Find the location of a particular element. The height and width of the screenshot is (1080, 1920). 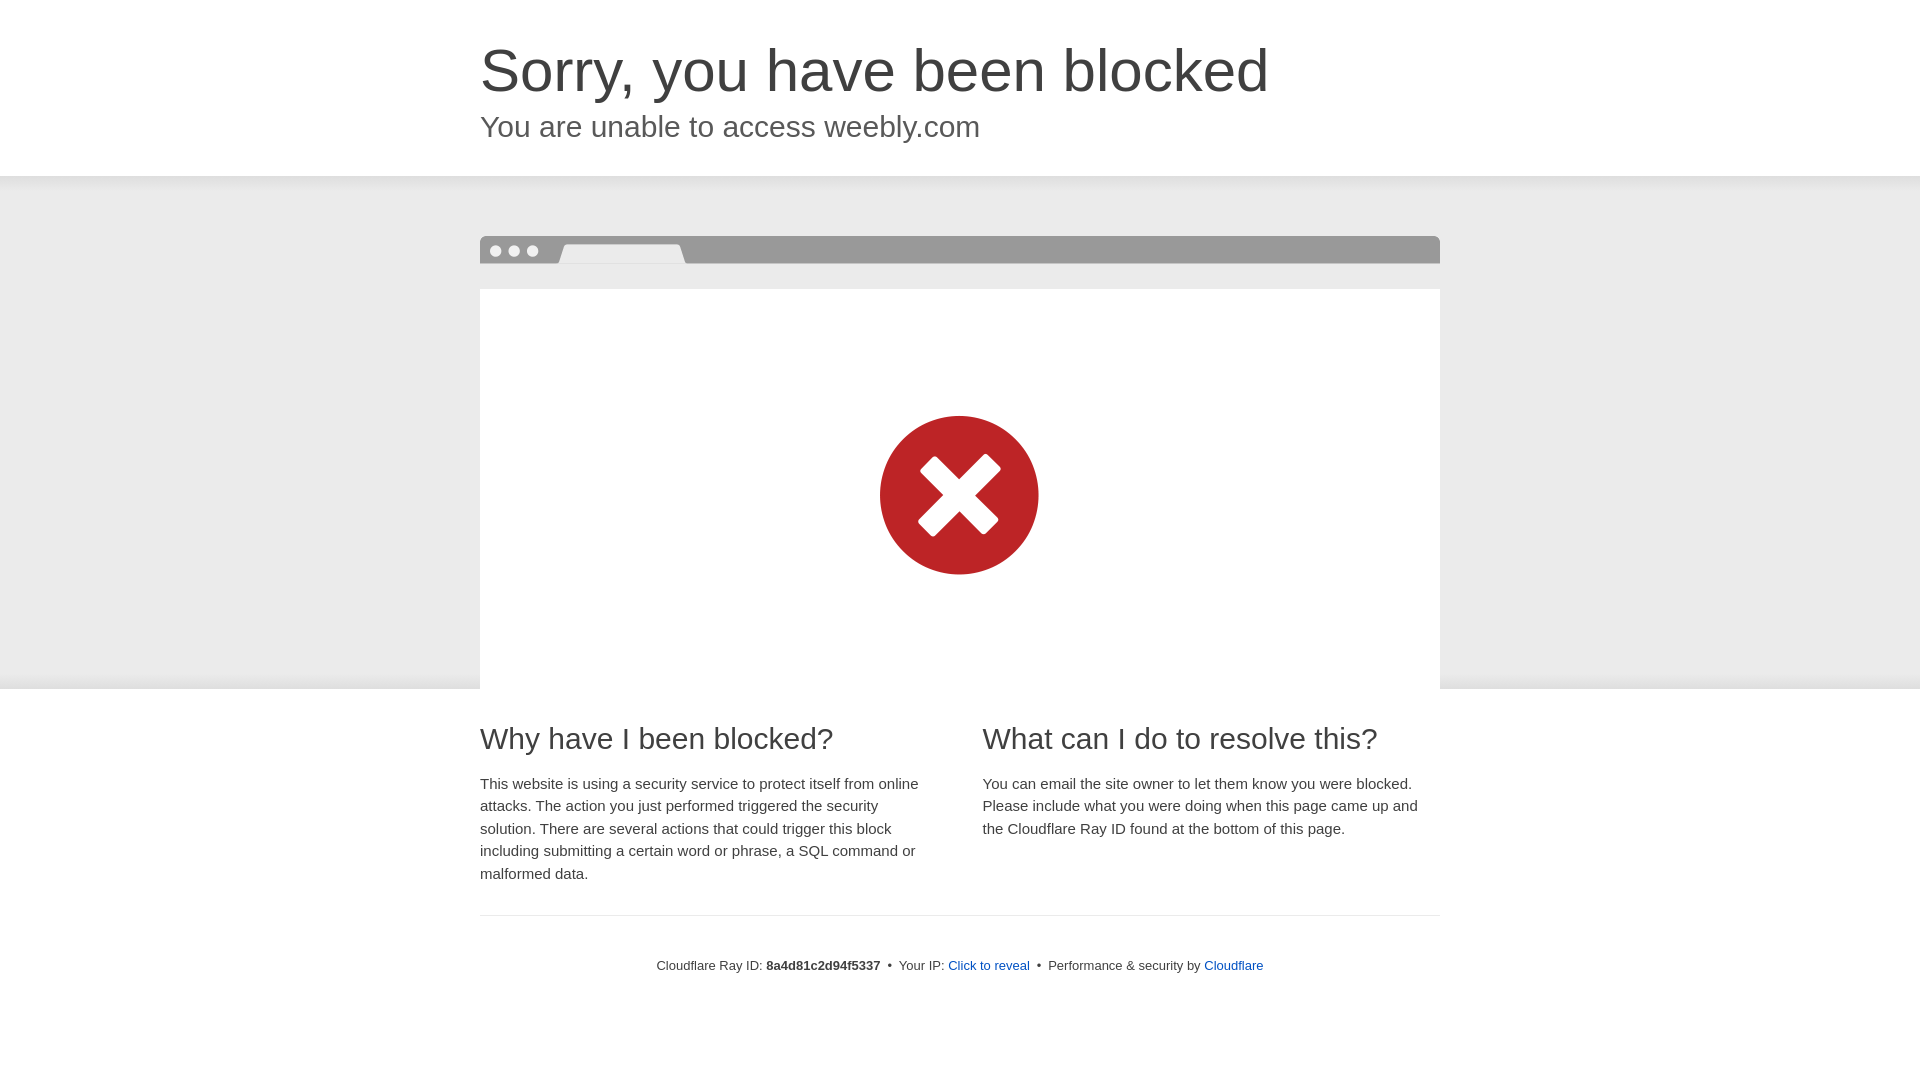

Cloudflare is located at coordinates (1233, 965).